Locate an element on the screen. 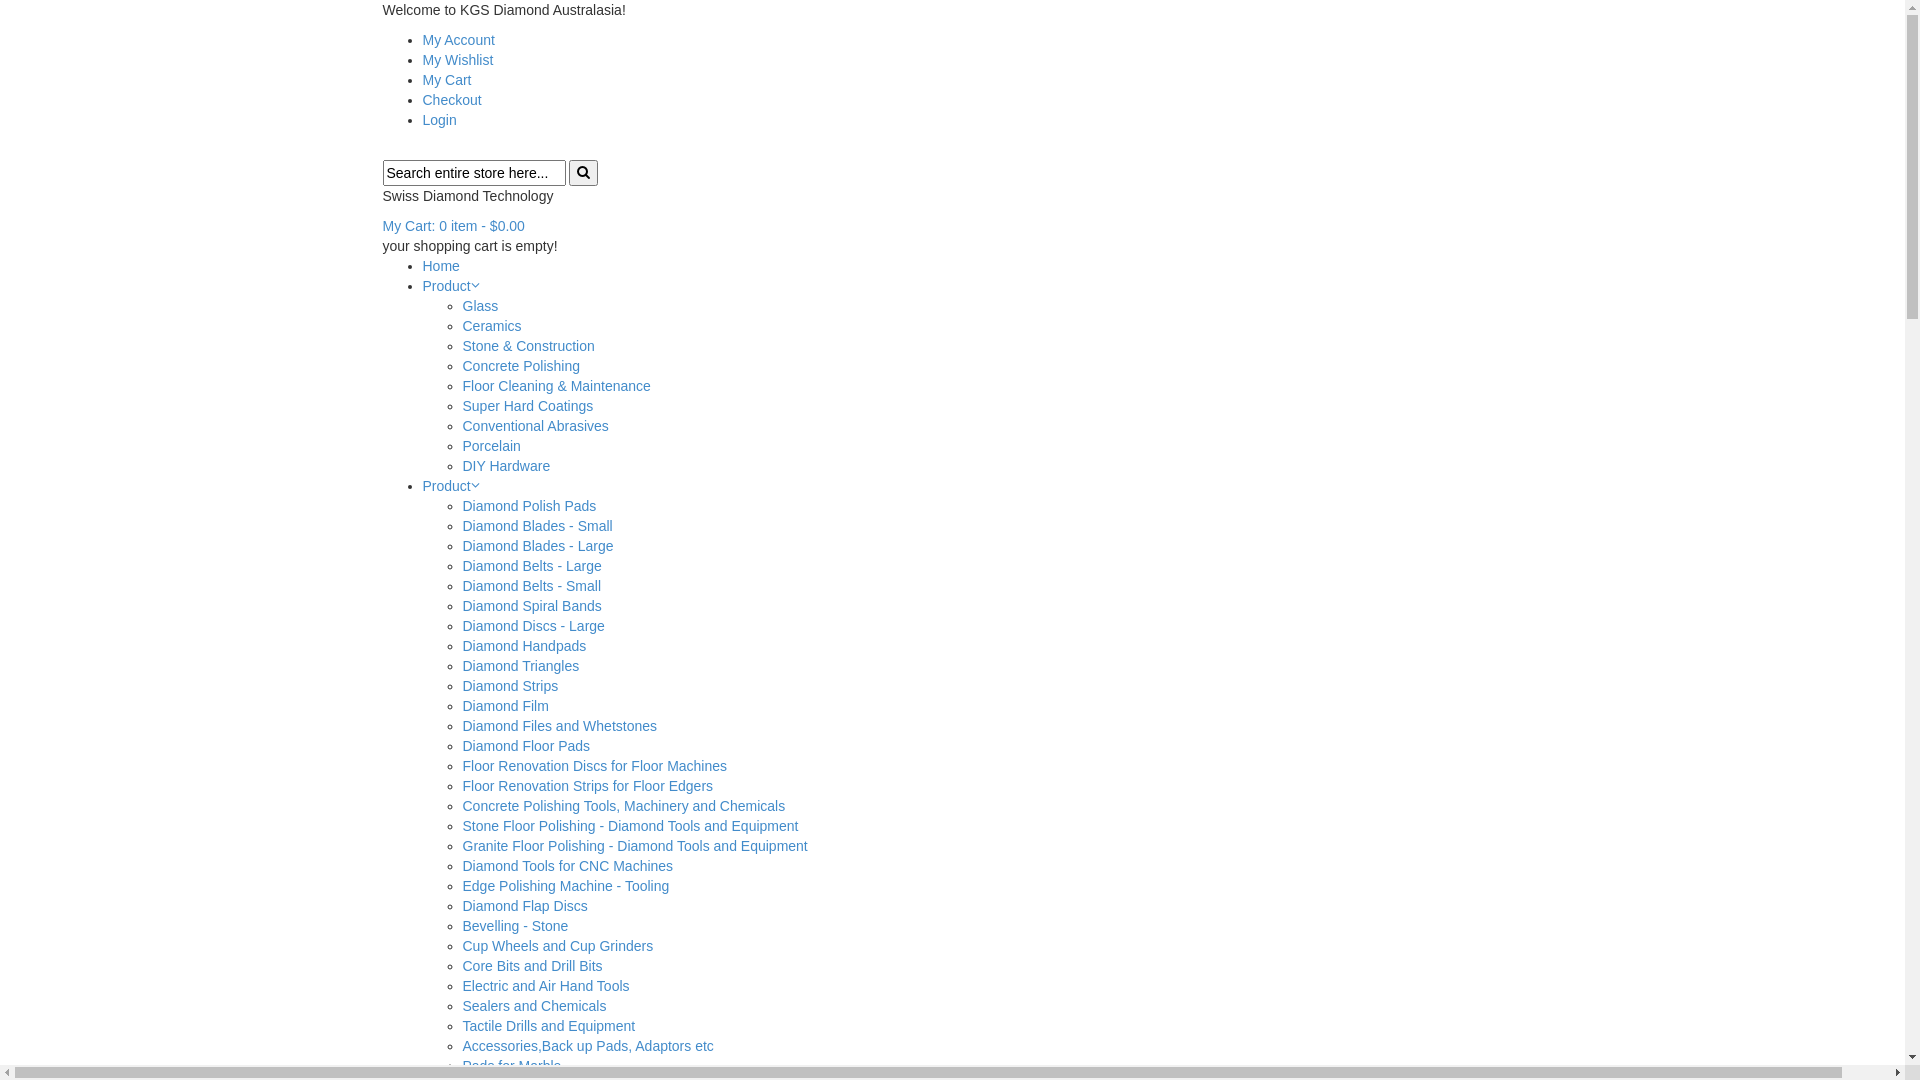  Core Bits and Drill Bits is located at coordinates (532, 966).